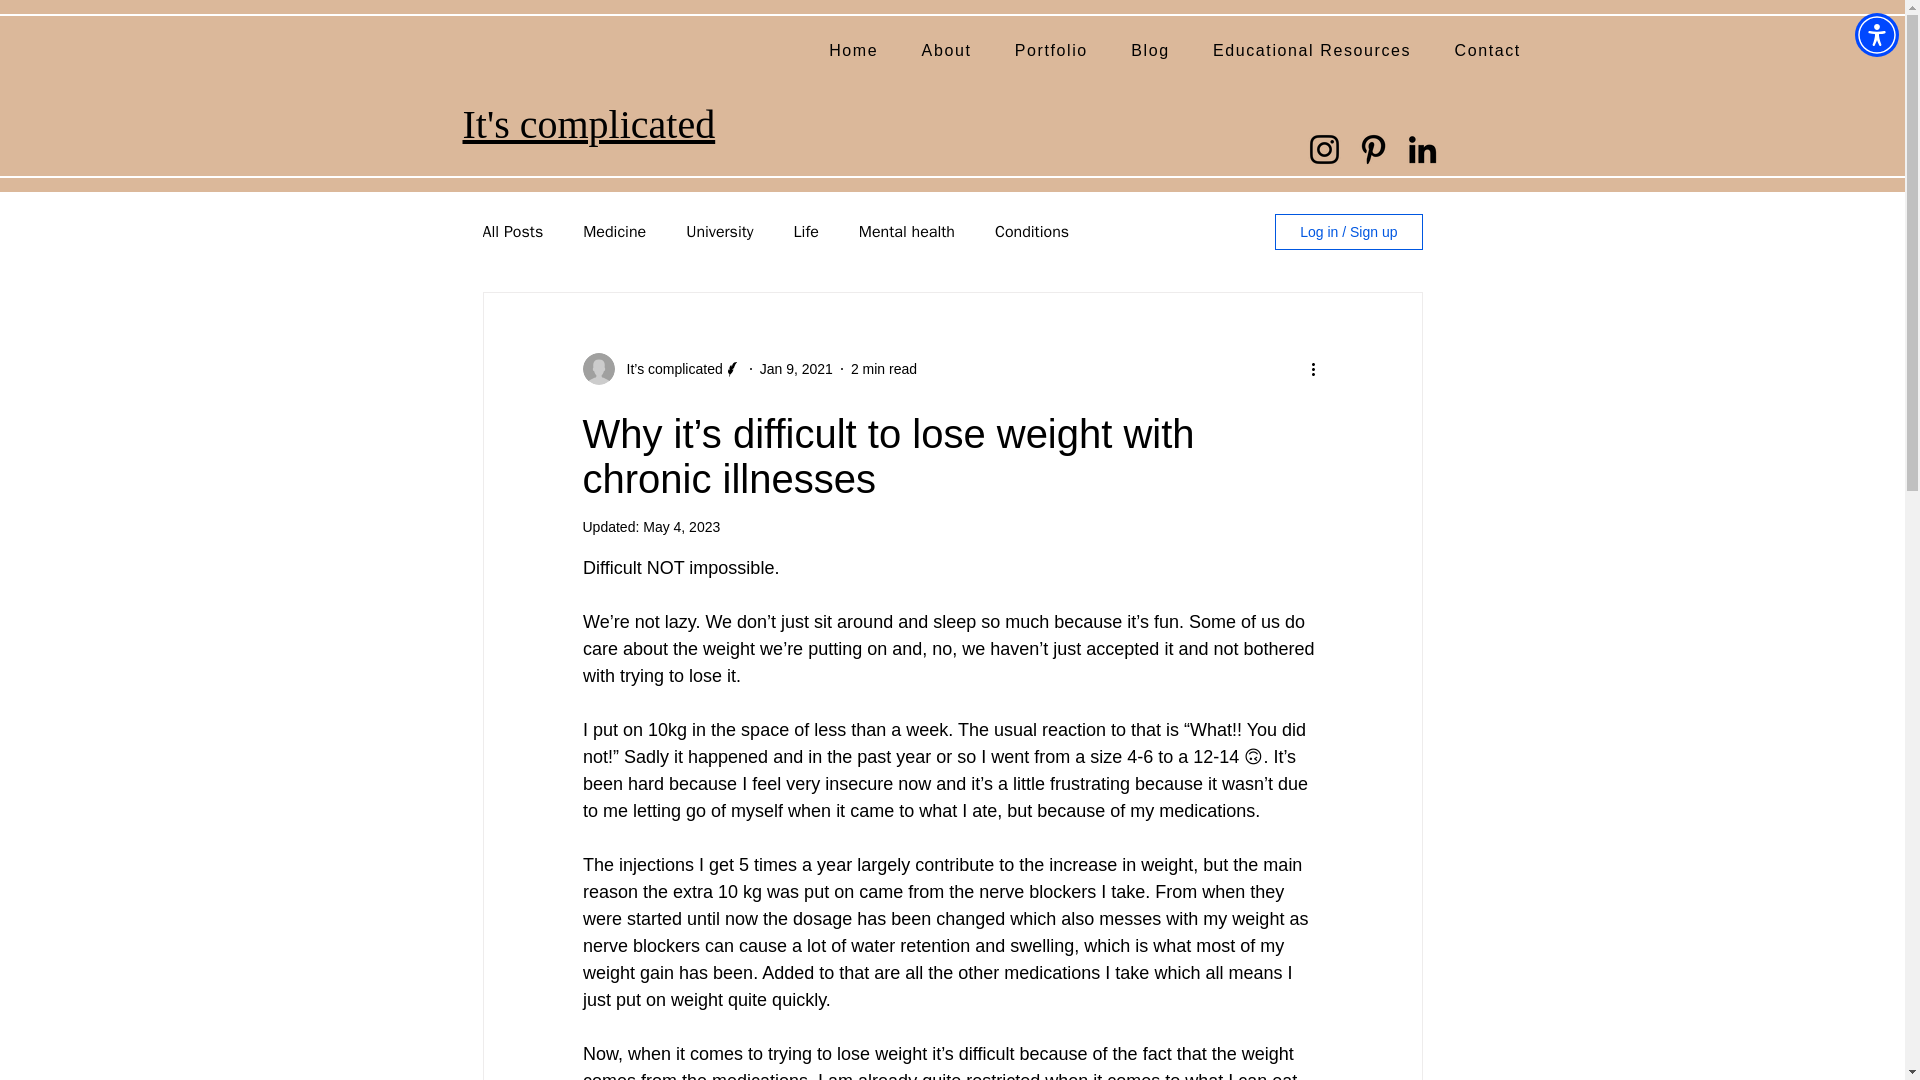  I want to click on Life, so click(806, 232).